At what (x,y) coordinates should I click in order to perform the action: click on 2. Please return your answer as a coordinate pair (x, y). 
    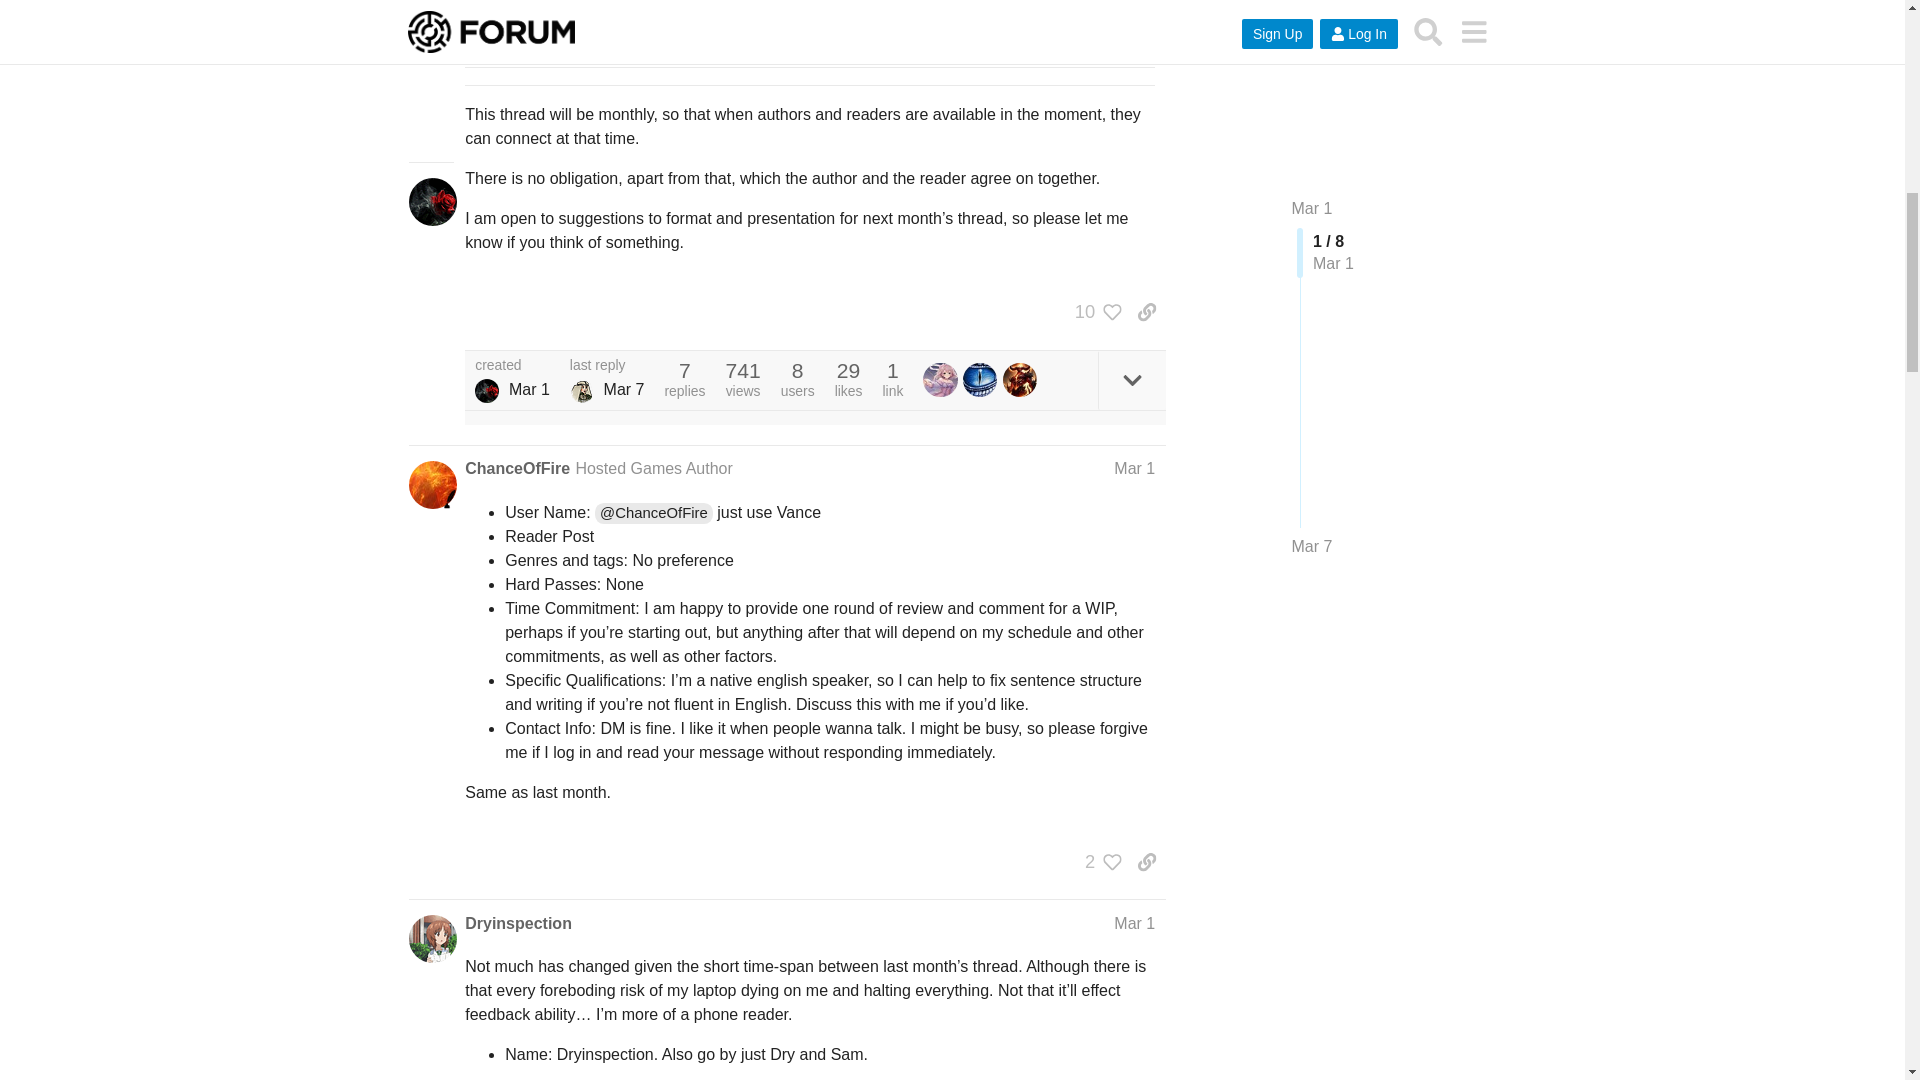
    Looking at the image, I should click on (1098, 862).